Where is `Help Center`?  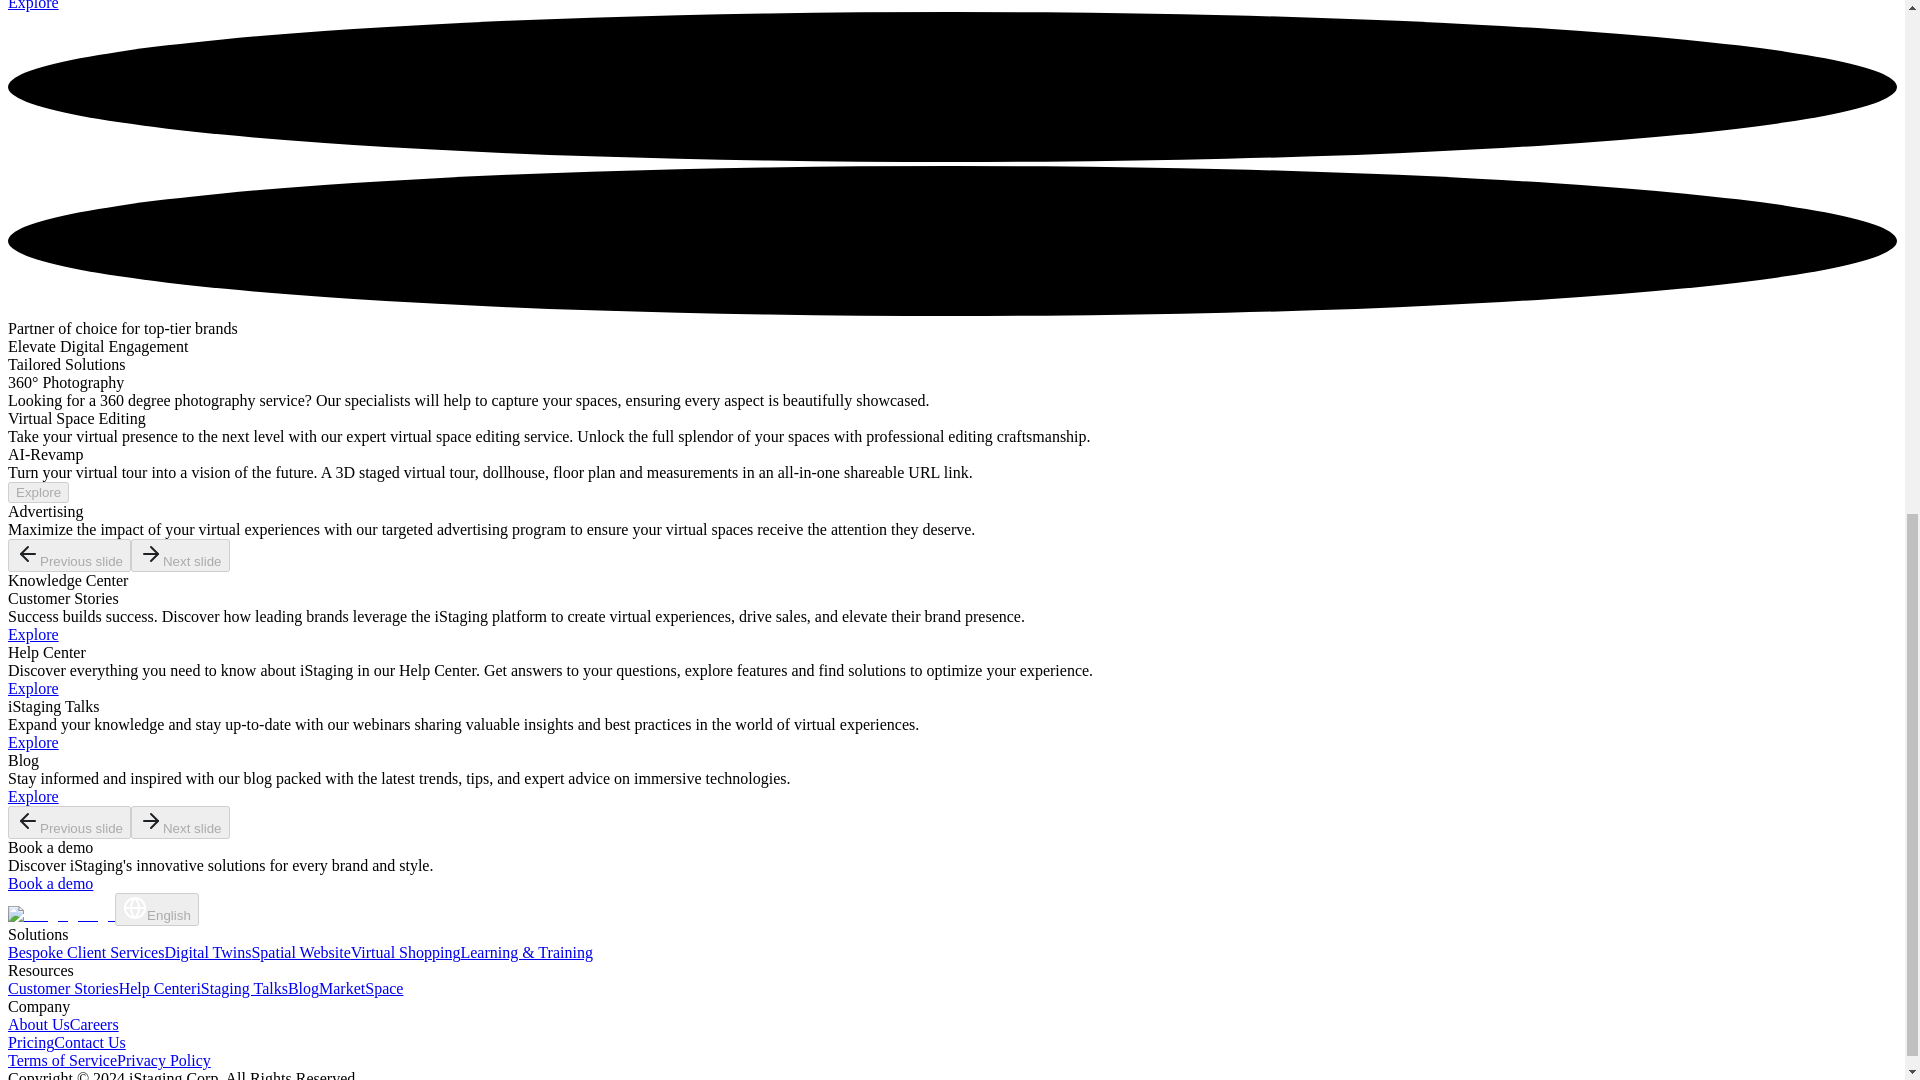
Help Center is located at coordinates (158, 988).